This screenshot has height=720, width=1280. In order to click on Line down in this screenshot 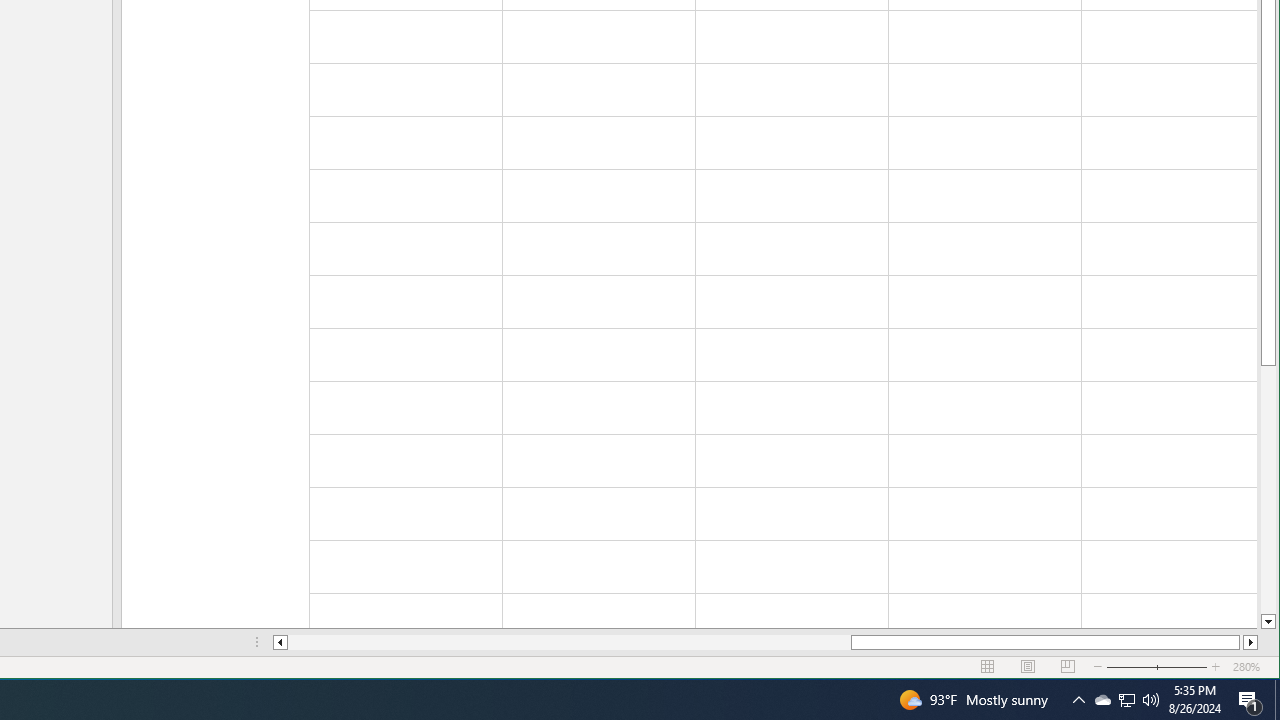, I will do `click(1268, 622)`.